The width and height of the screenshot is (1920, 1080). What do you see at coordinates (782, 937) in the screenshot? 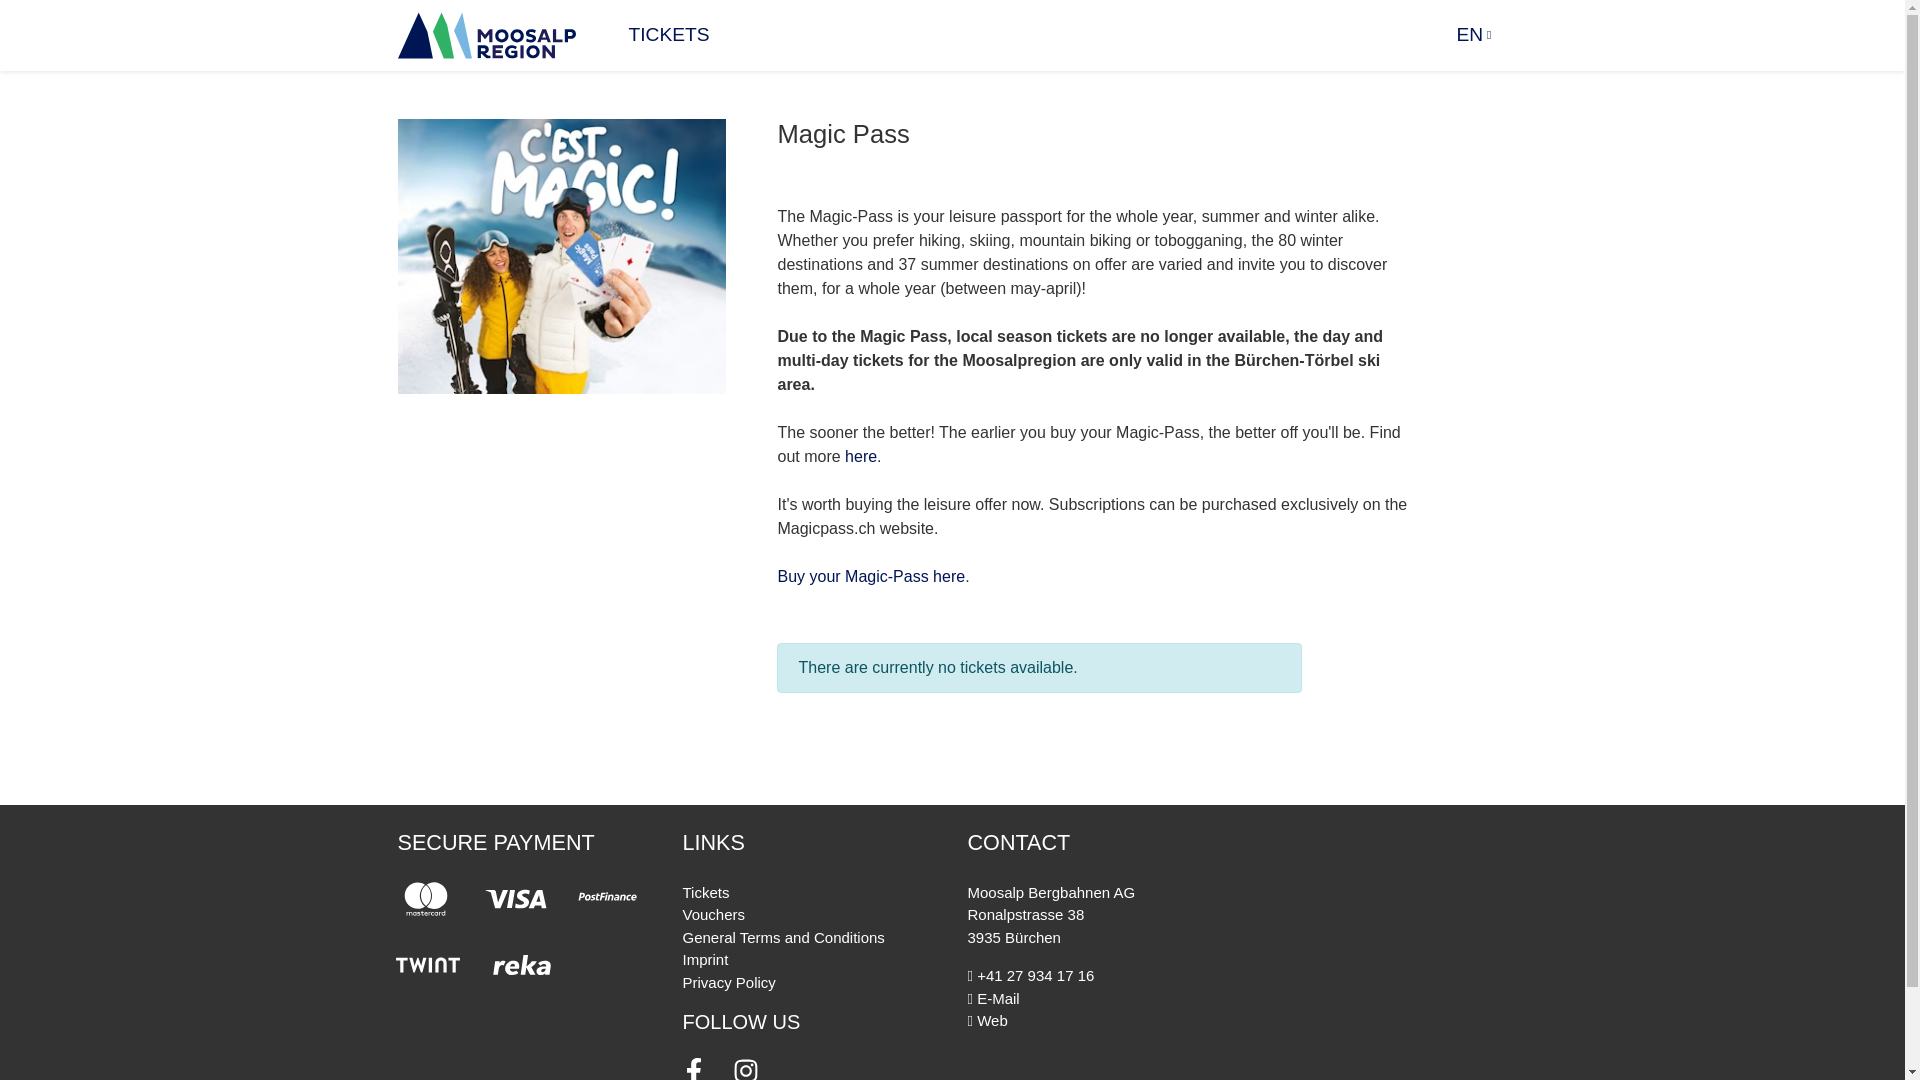
I see `General Terms and Conditions` at bounding box center [782, 937].